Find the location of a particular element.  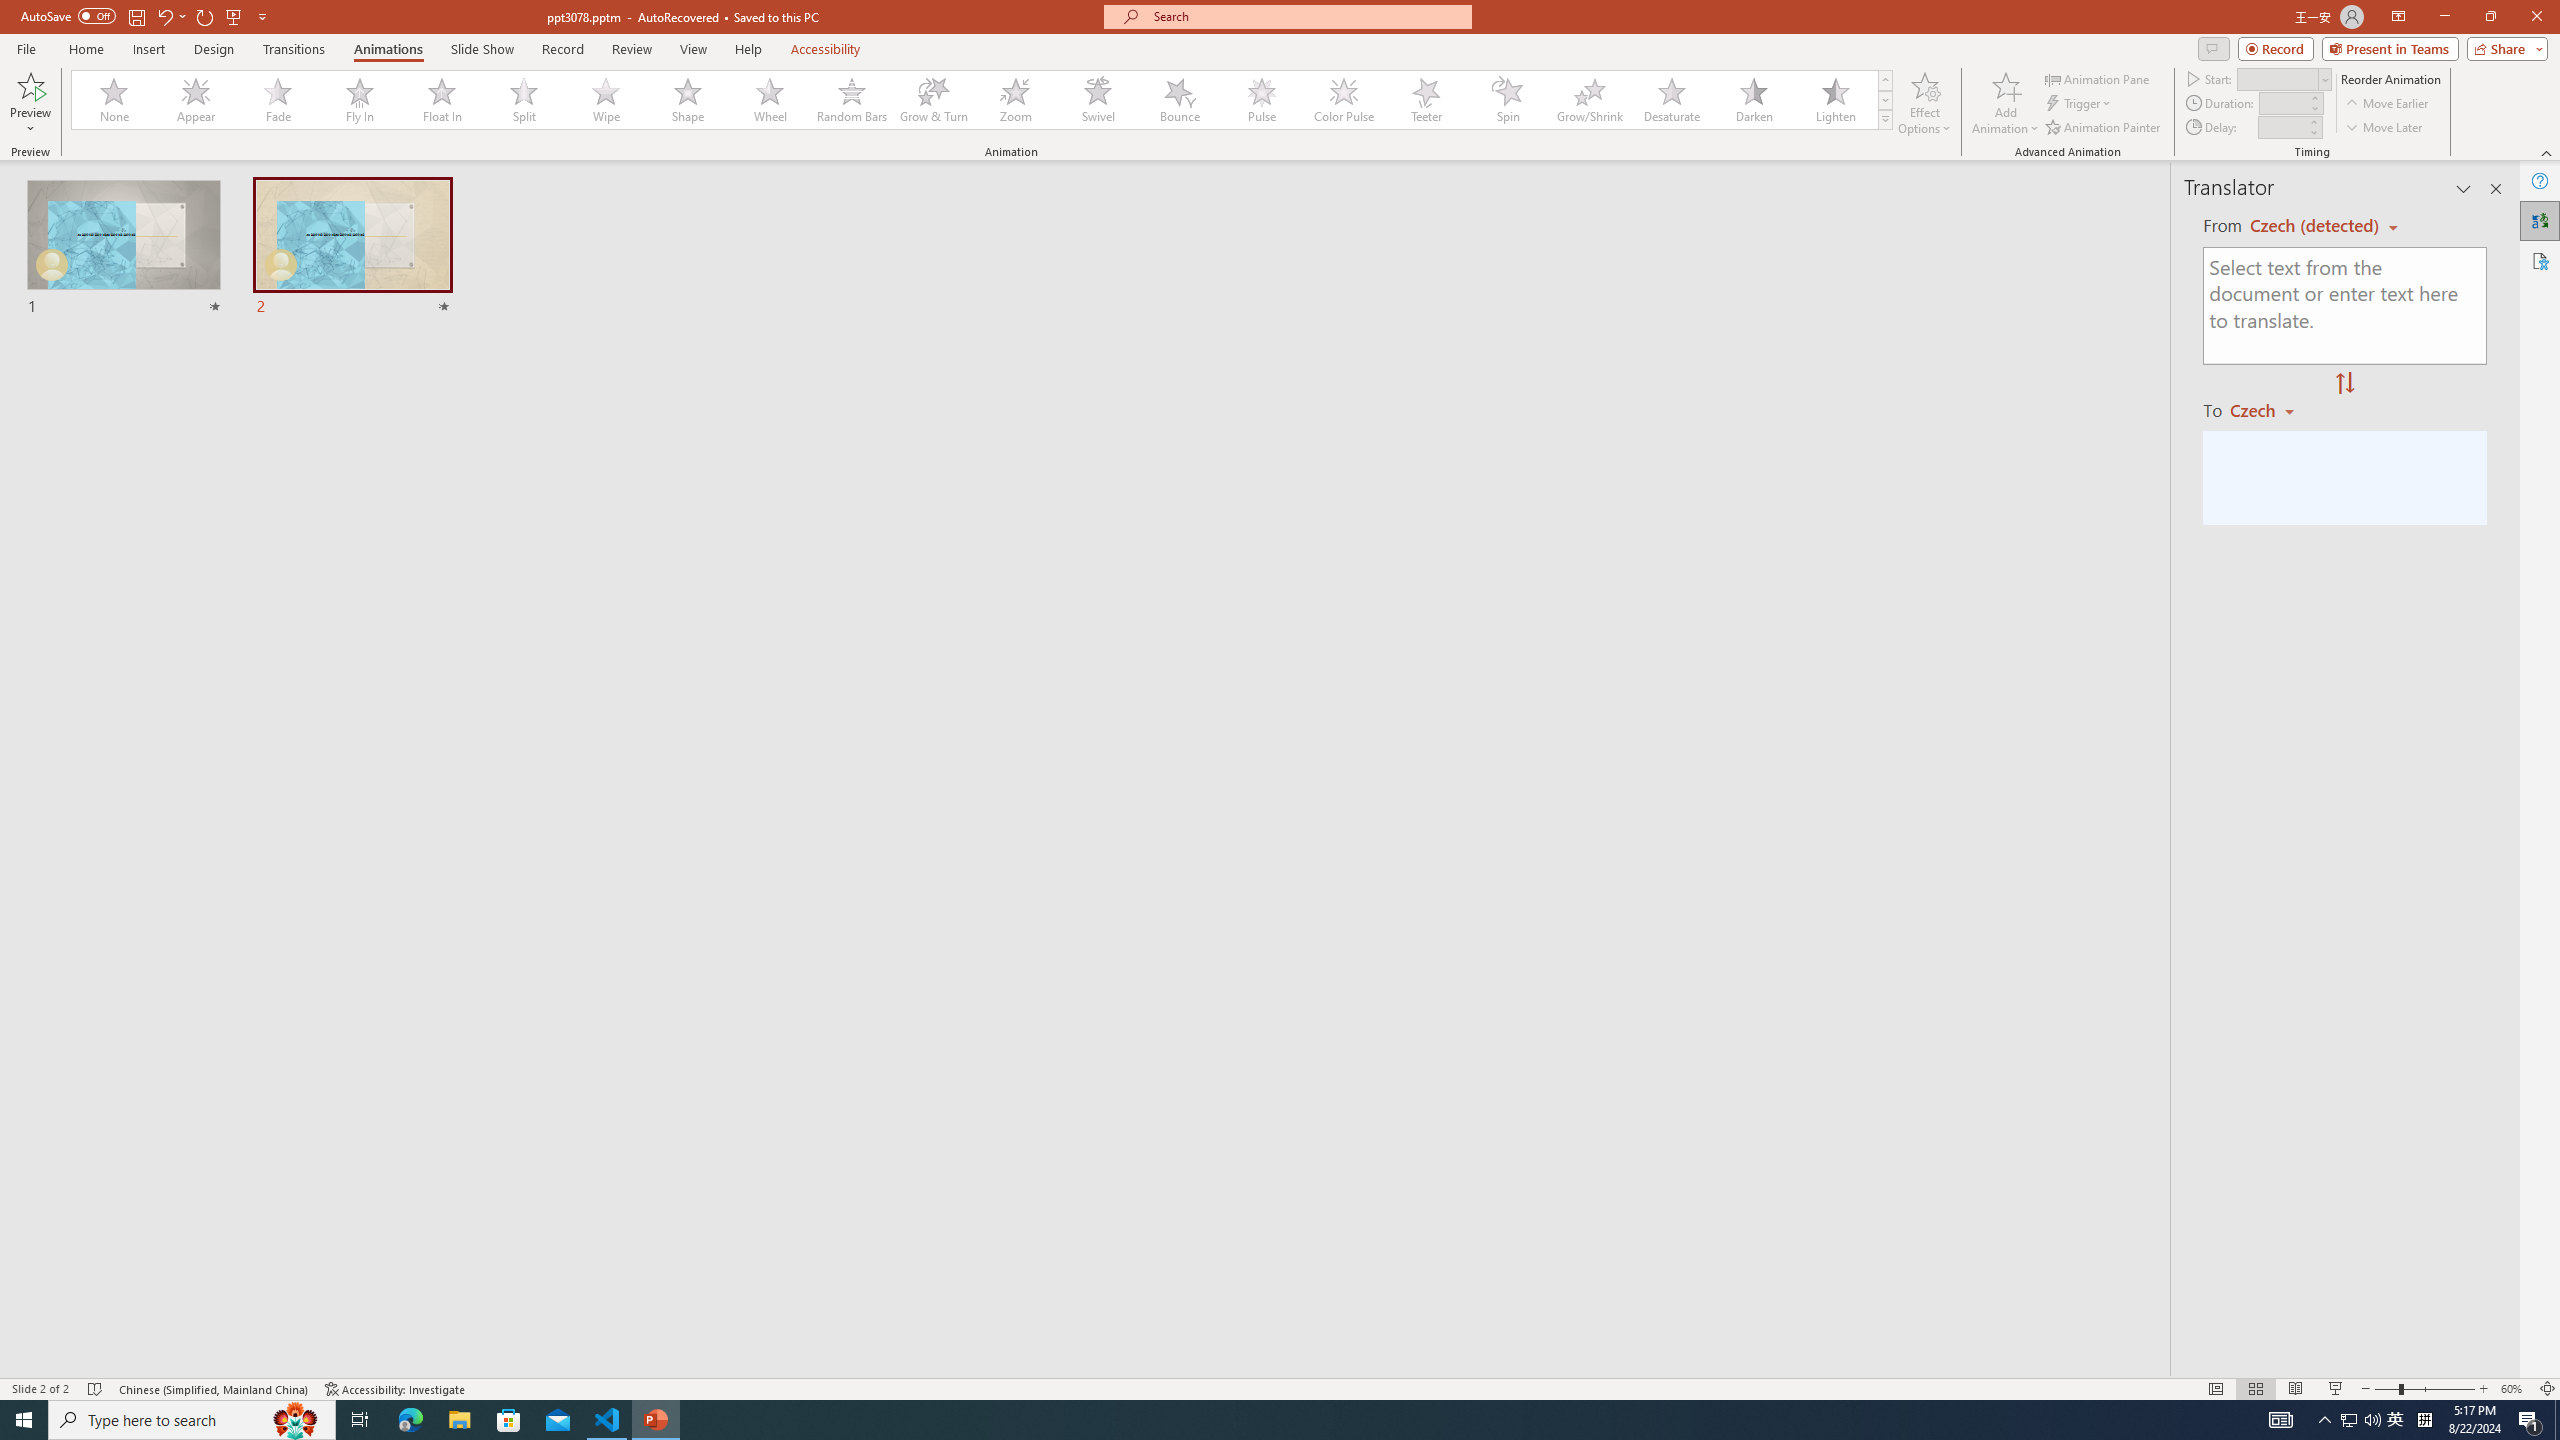

Shape is located at coordinates (688, 100).